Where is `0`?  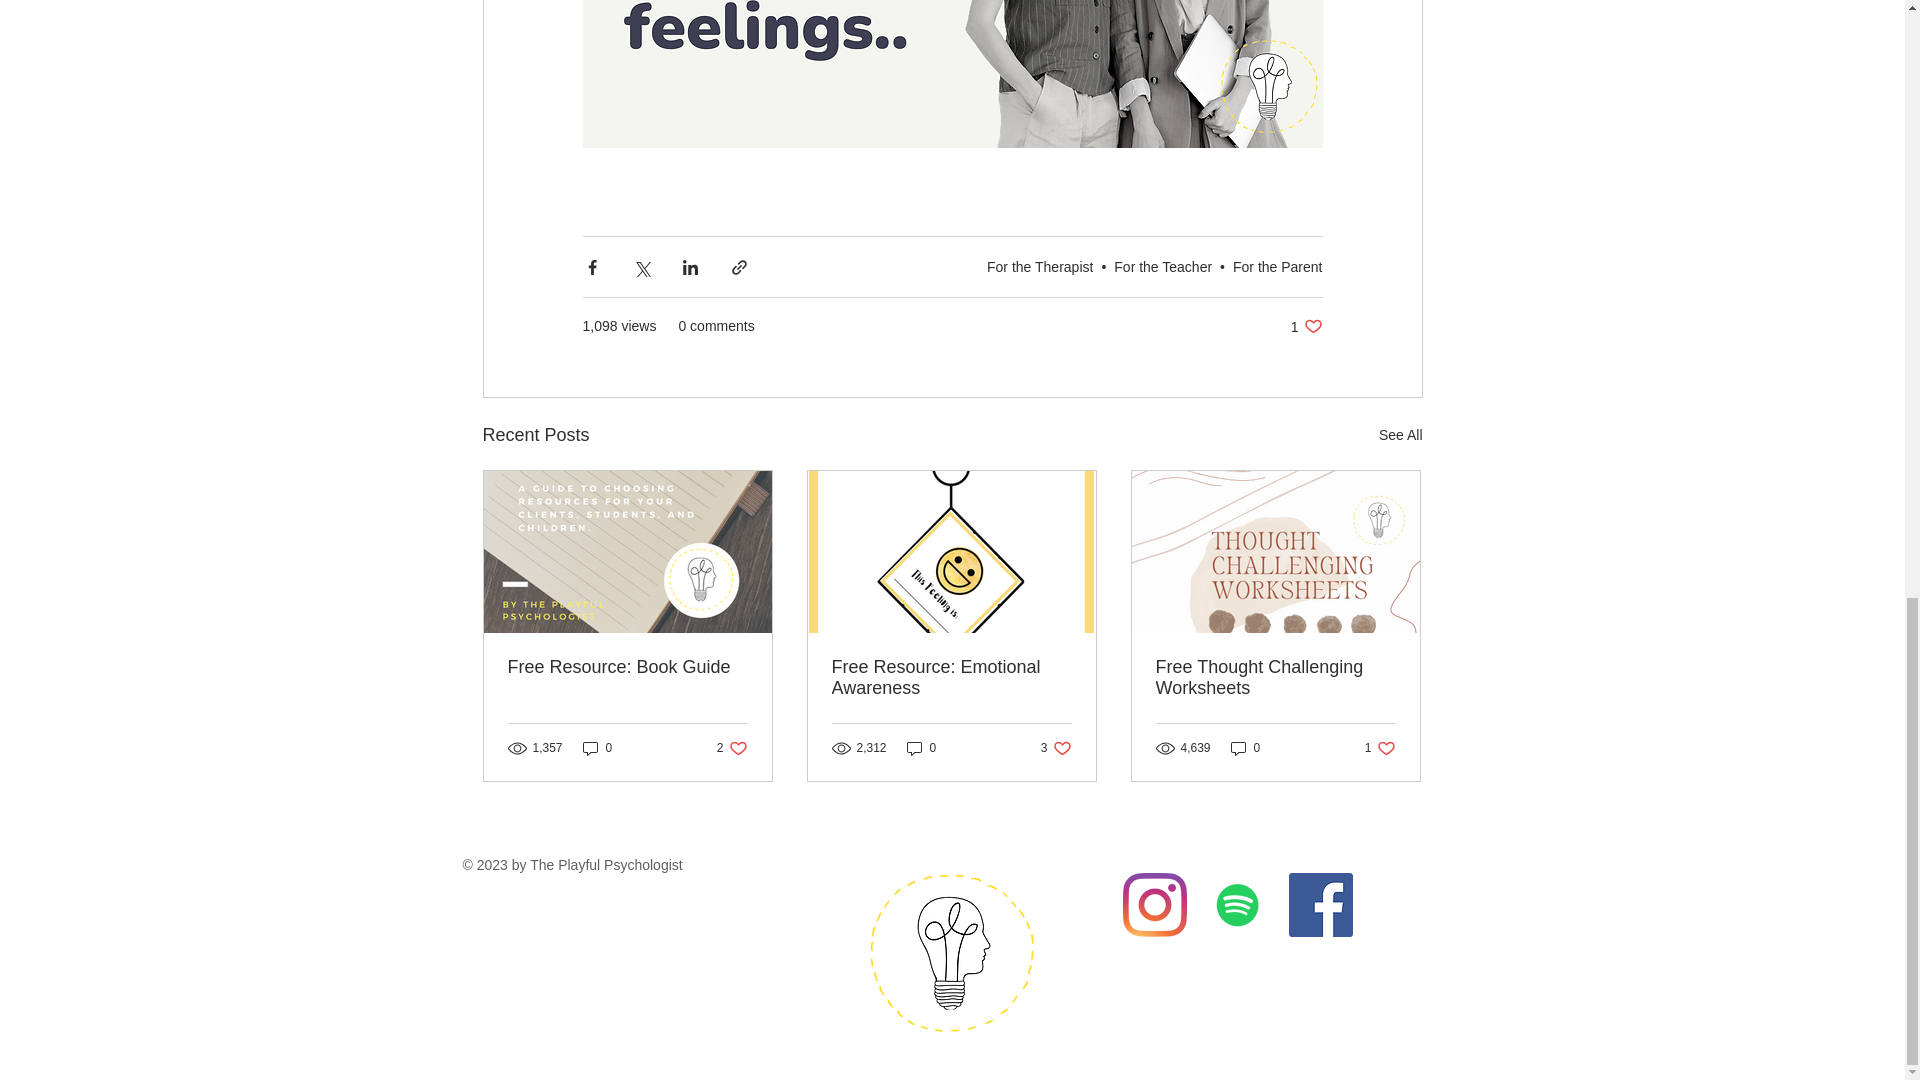
0 is located at coordinates (951, 677).